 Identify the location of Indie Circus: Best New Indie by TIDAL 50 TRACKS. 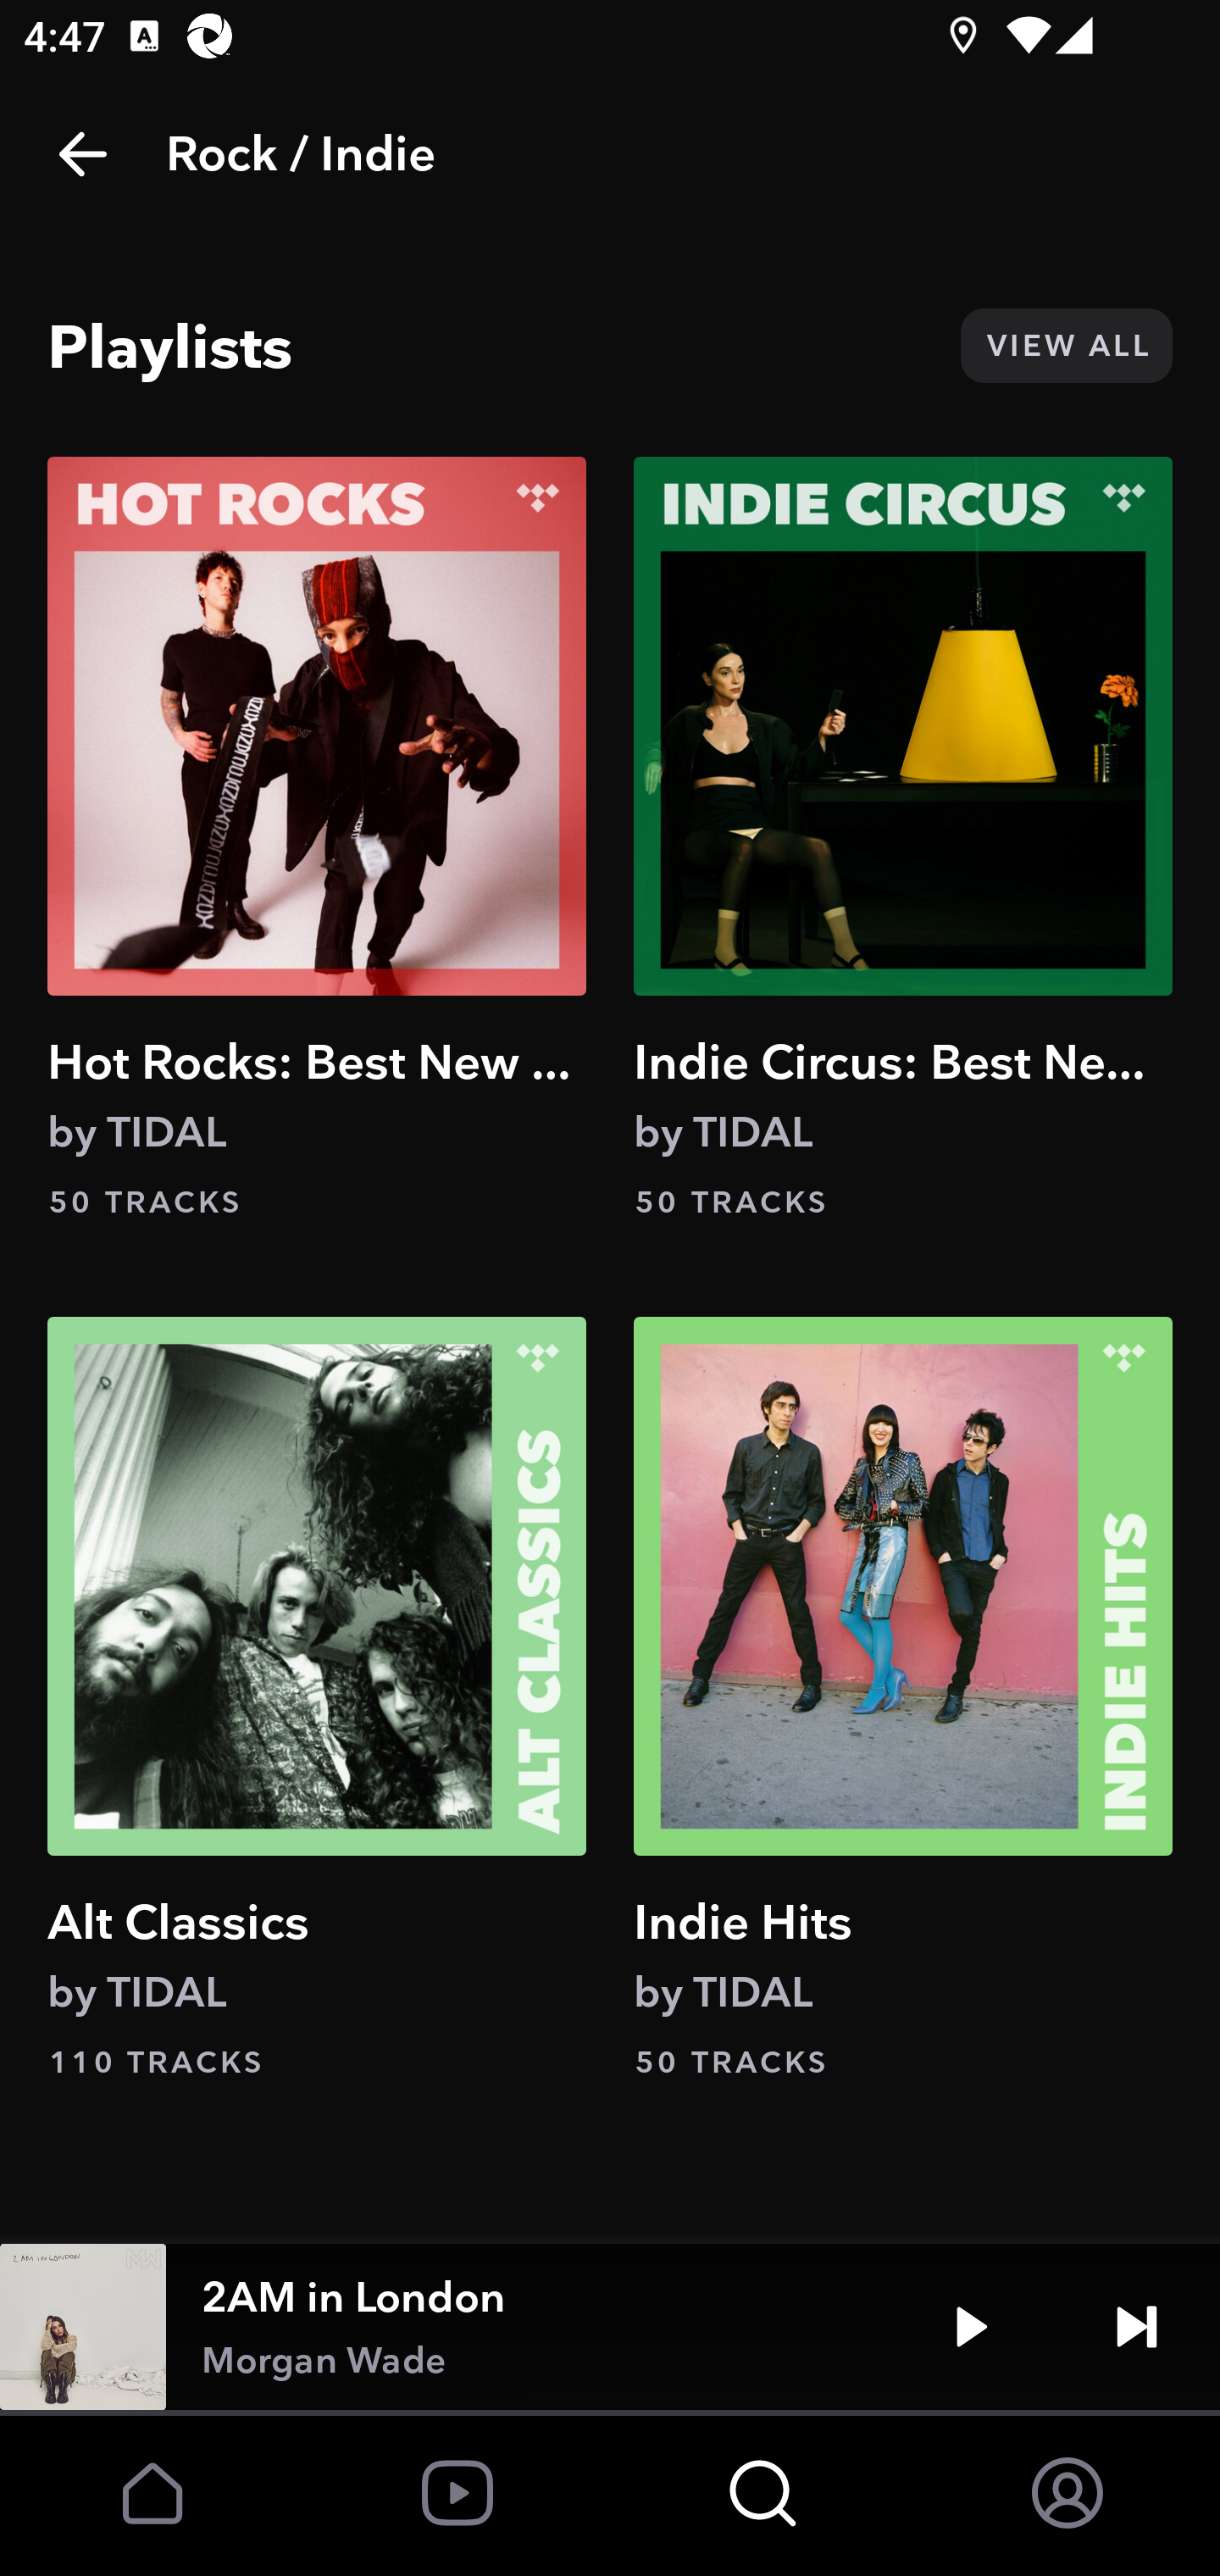
(902, 838).